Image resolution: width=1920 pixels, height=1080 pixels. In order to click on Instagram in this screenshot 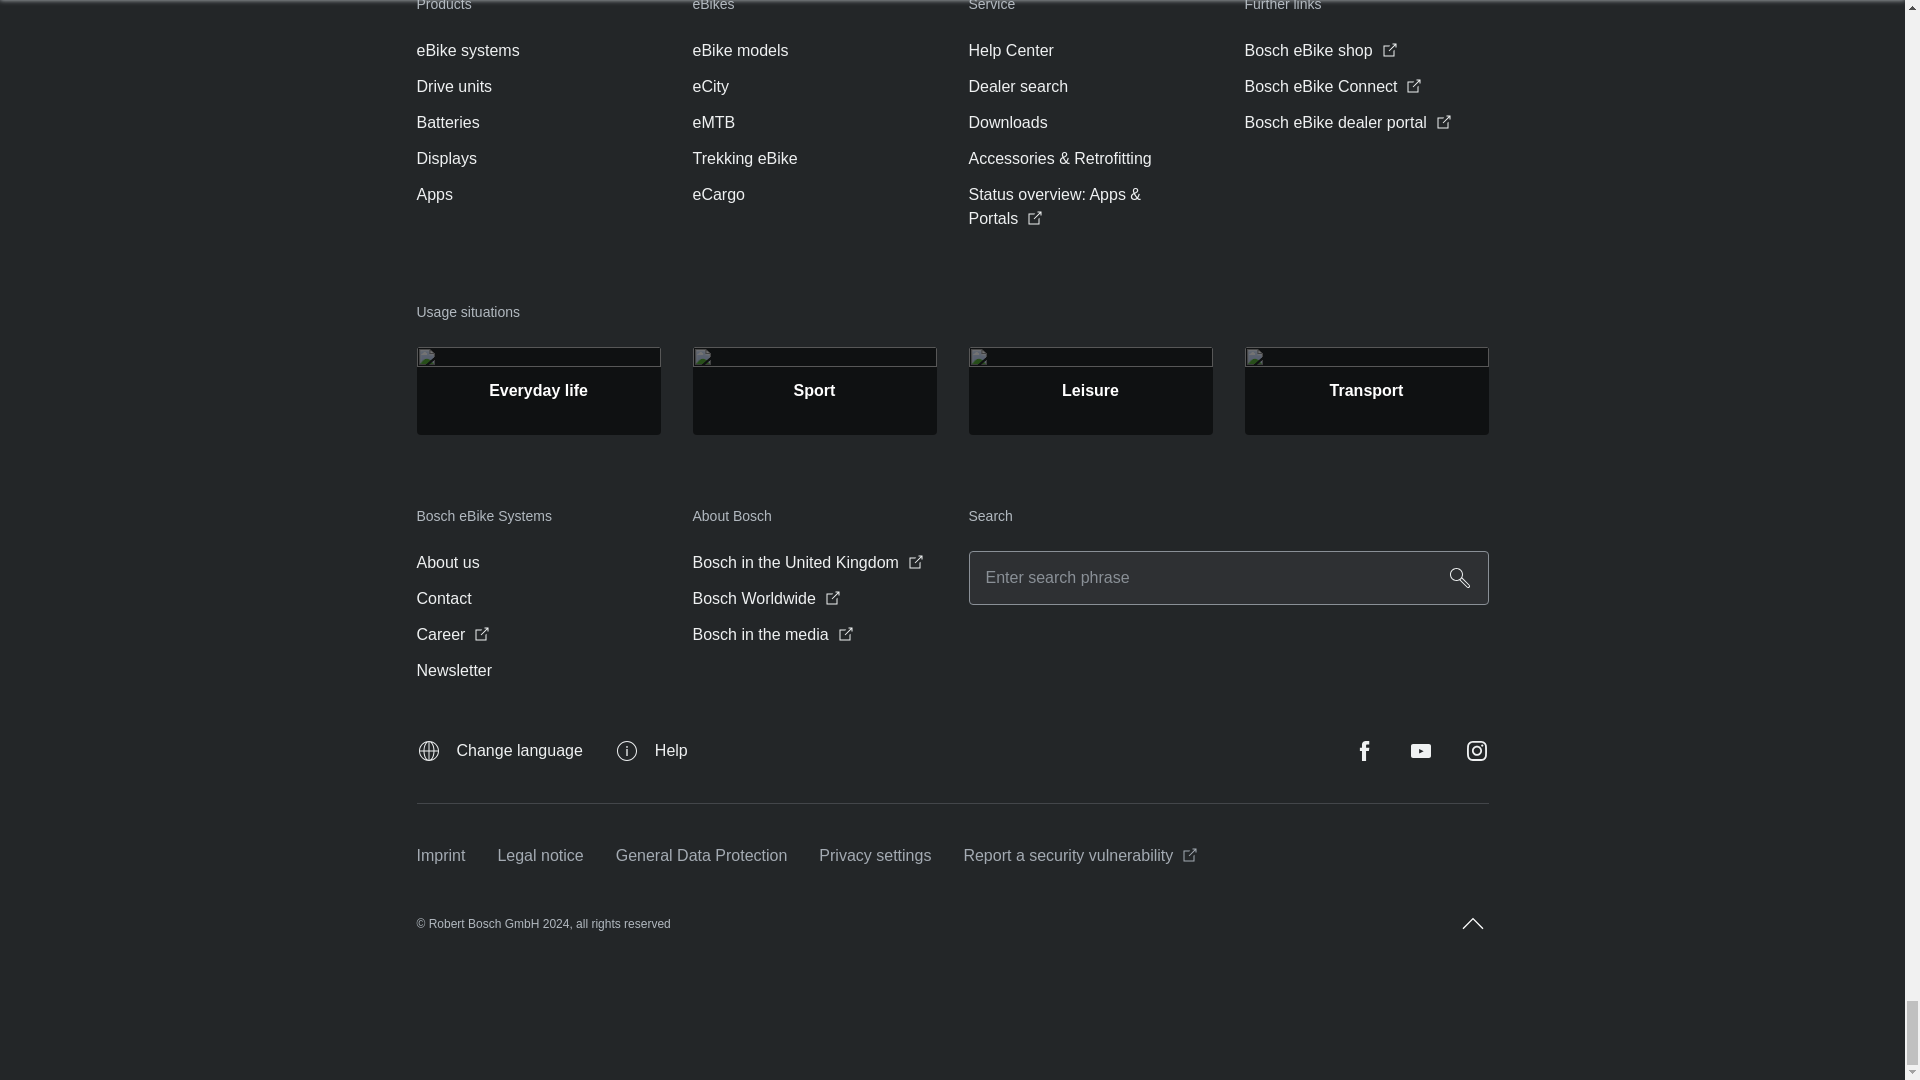, I will do `click(1476, 750)`.